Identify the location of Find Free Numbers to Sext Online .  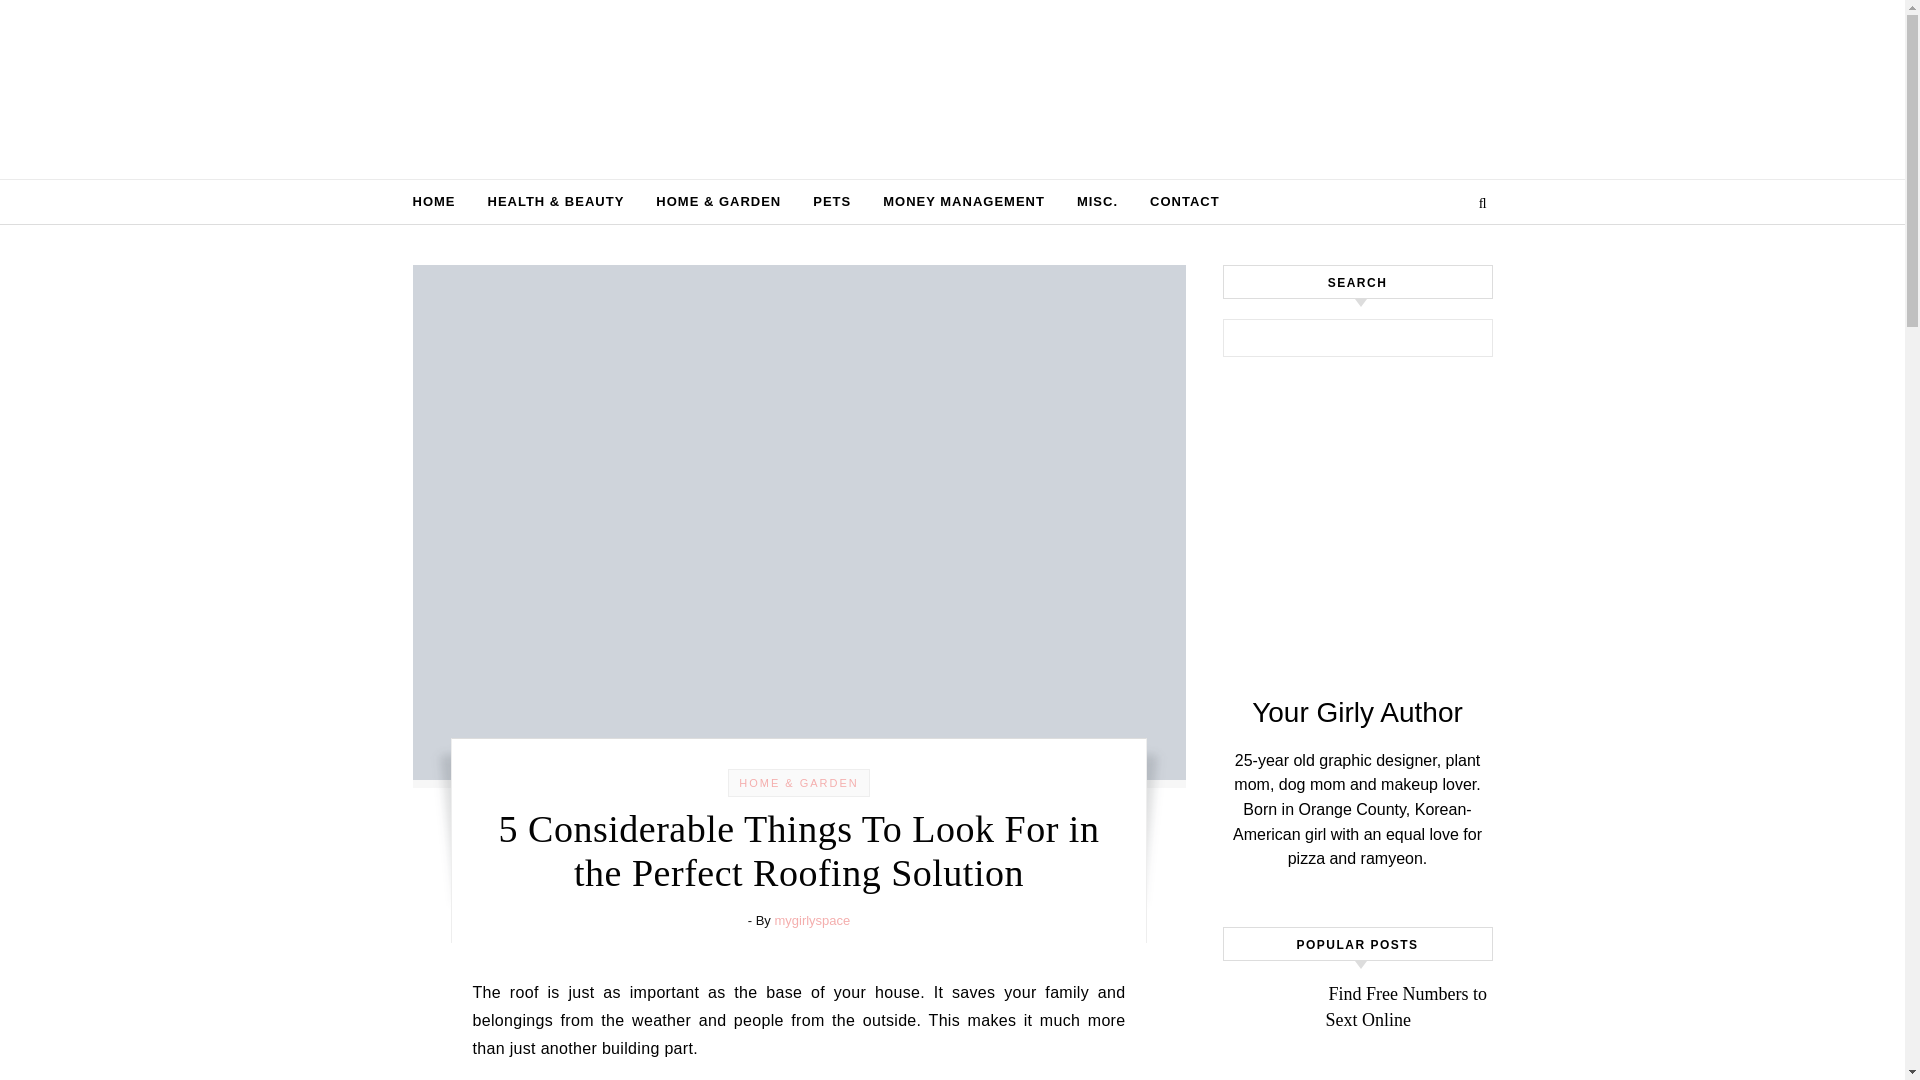
(1406, 1006).